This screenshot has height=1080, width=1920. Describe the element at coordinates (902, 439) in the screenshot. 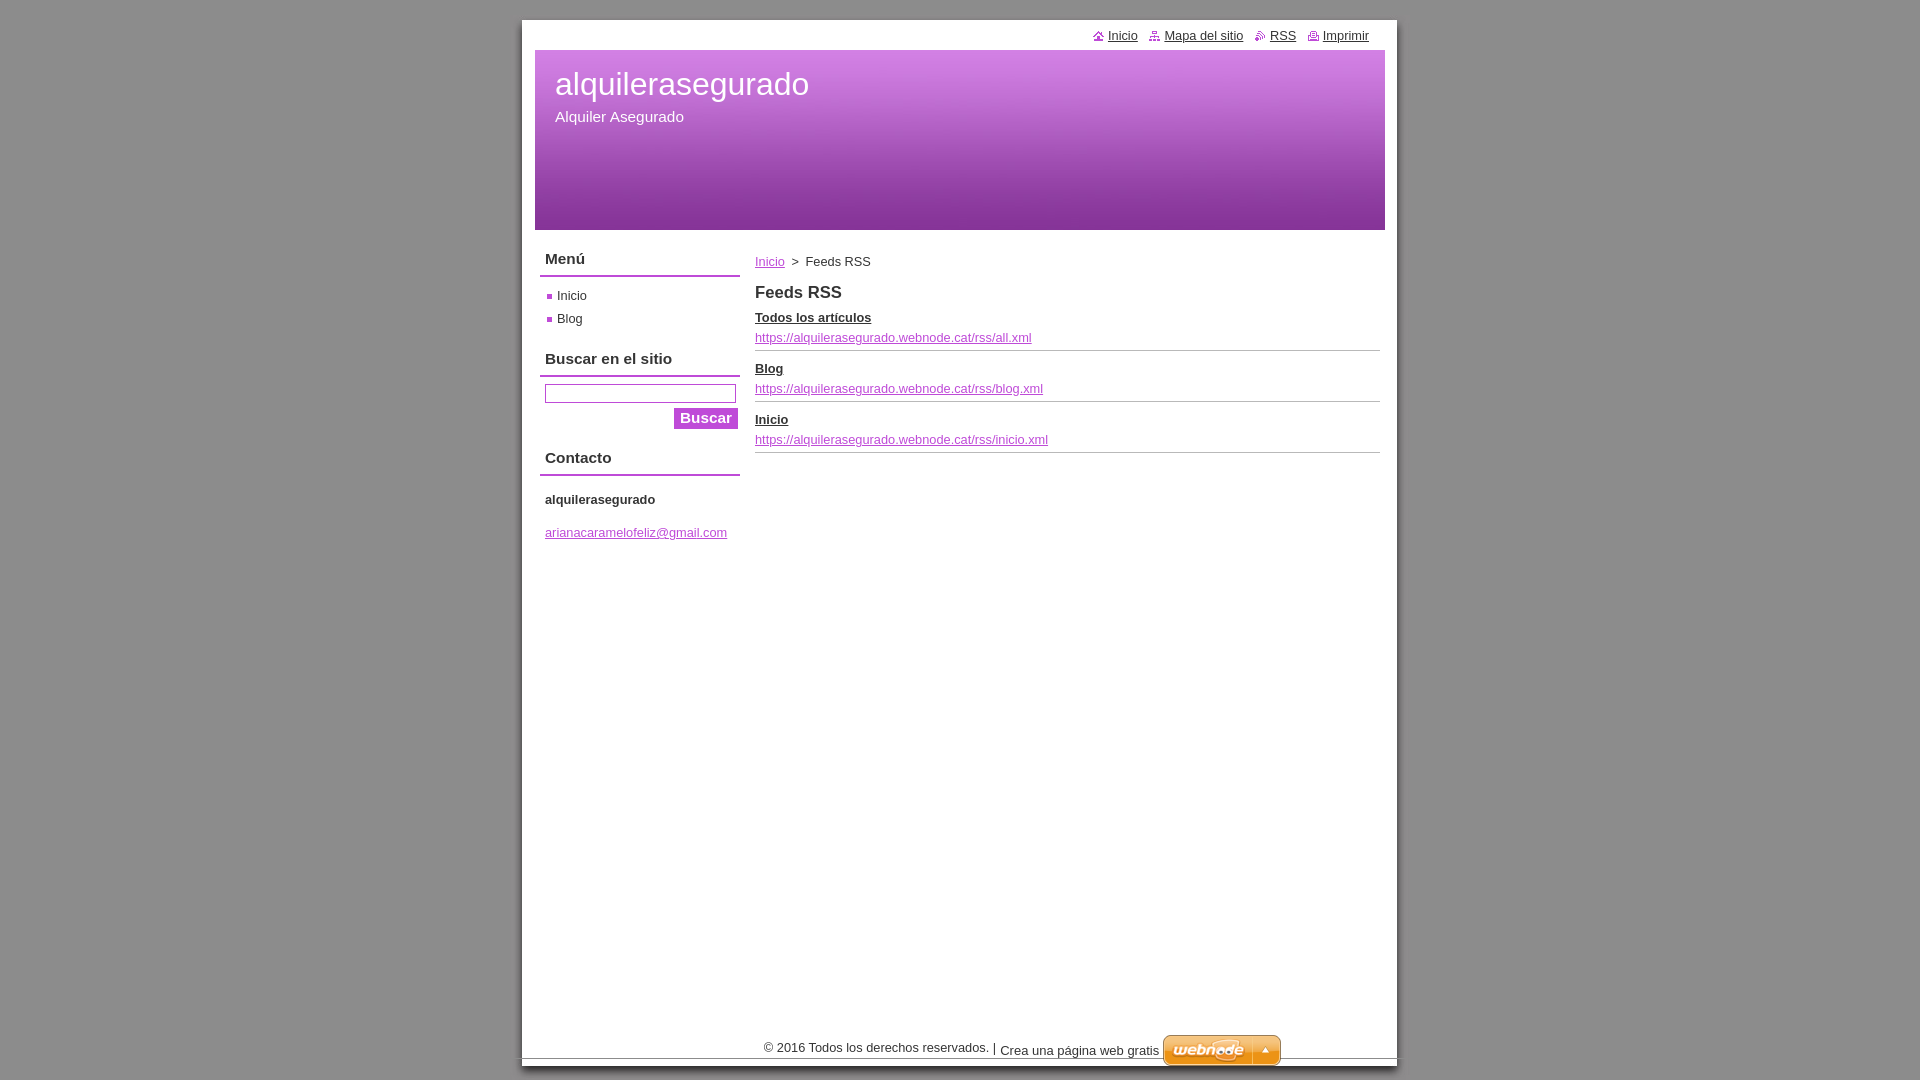

I see `https://alquilerasegurado.webnode.cat/rss/inicio.xml` at that location.